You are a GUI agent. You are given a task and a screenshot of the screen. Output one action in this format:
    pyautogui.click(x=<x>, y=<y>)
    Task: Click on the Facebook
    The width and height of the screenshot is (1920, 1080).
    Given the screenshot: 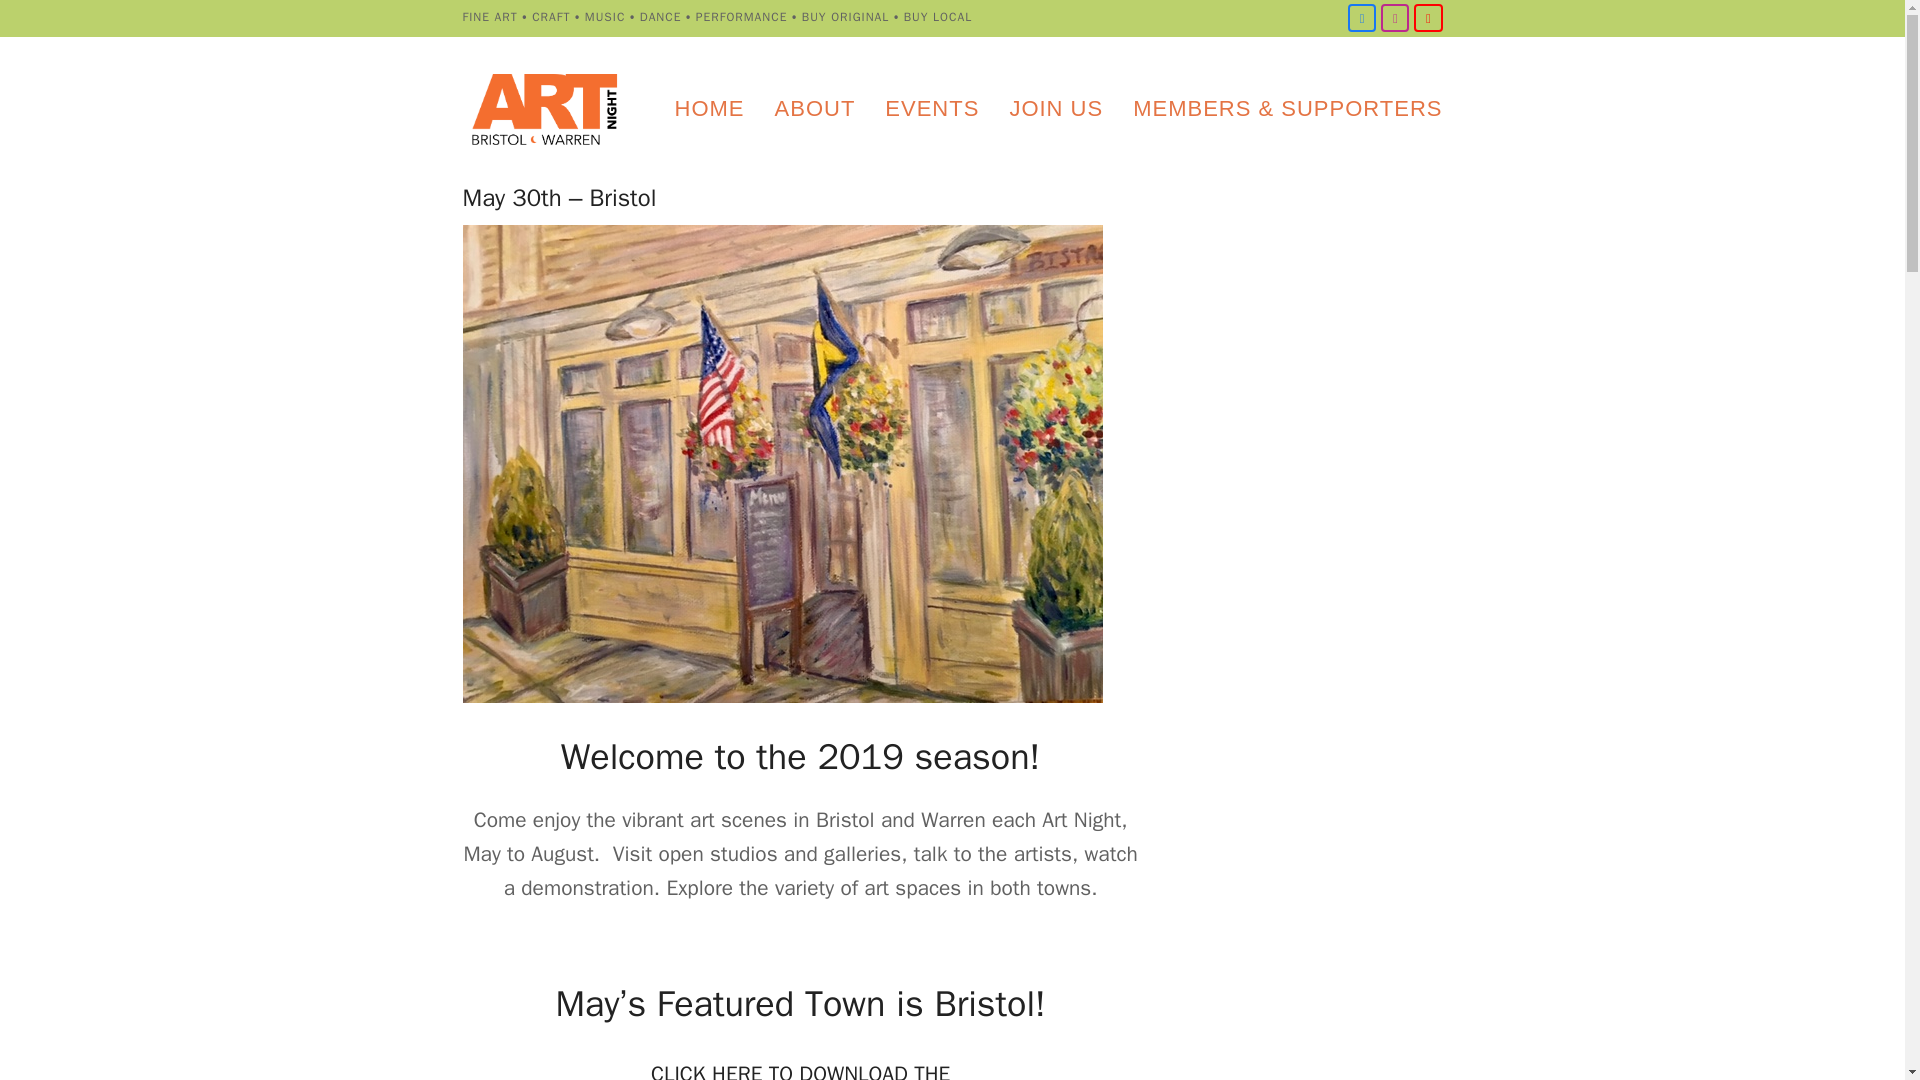 What is the action you would take?
    pyautogui.click(x=1362, y=18)
    